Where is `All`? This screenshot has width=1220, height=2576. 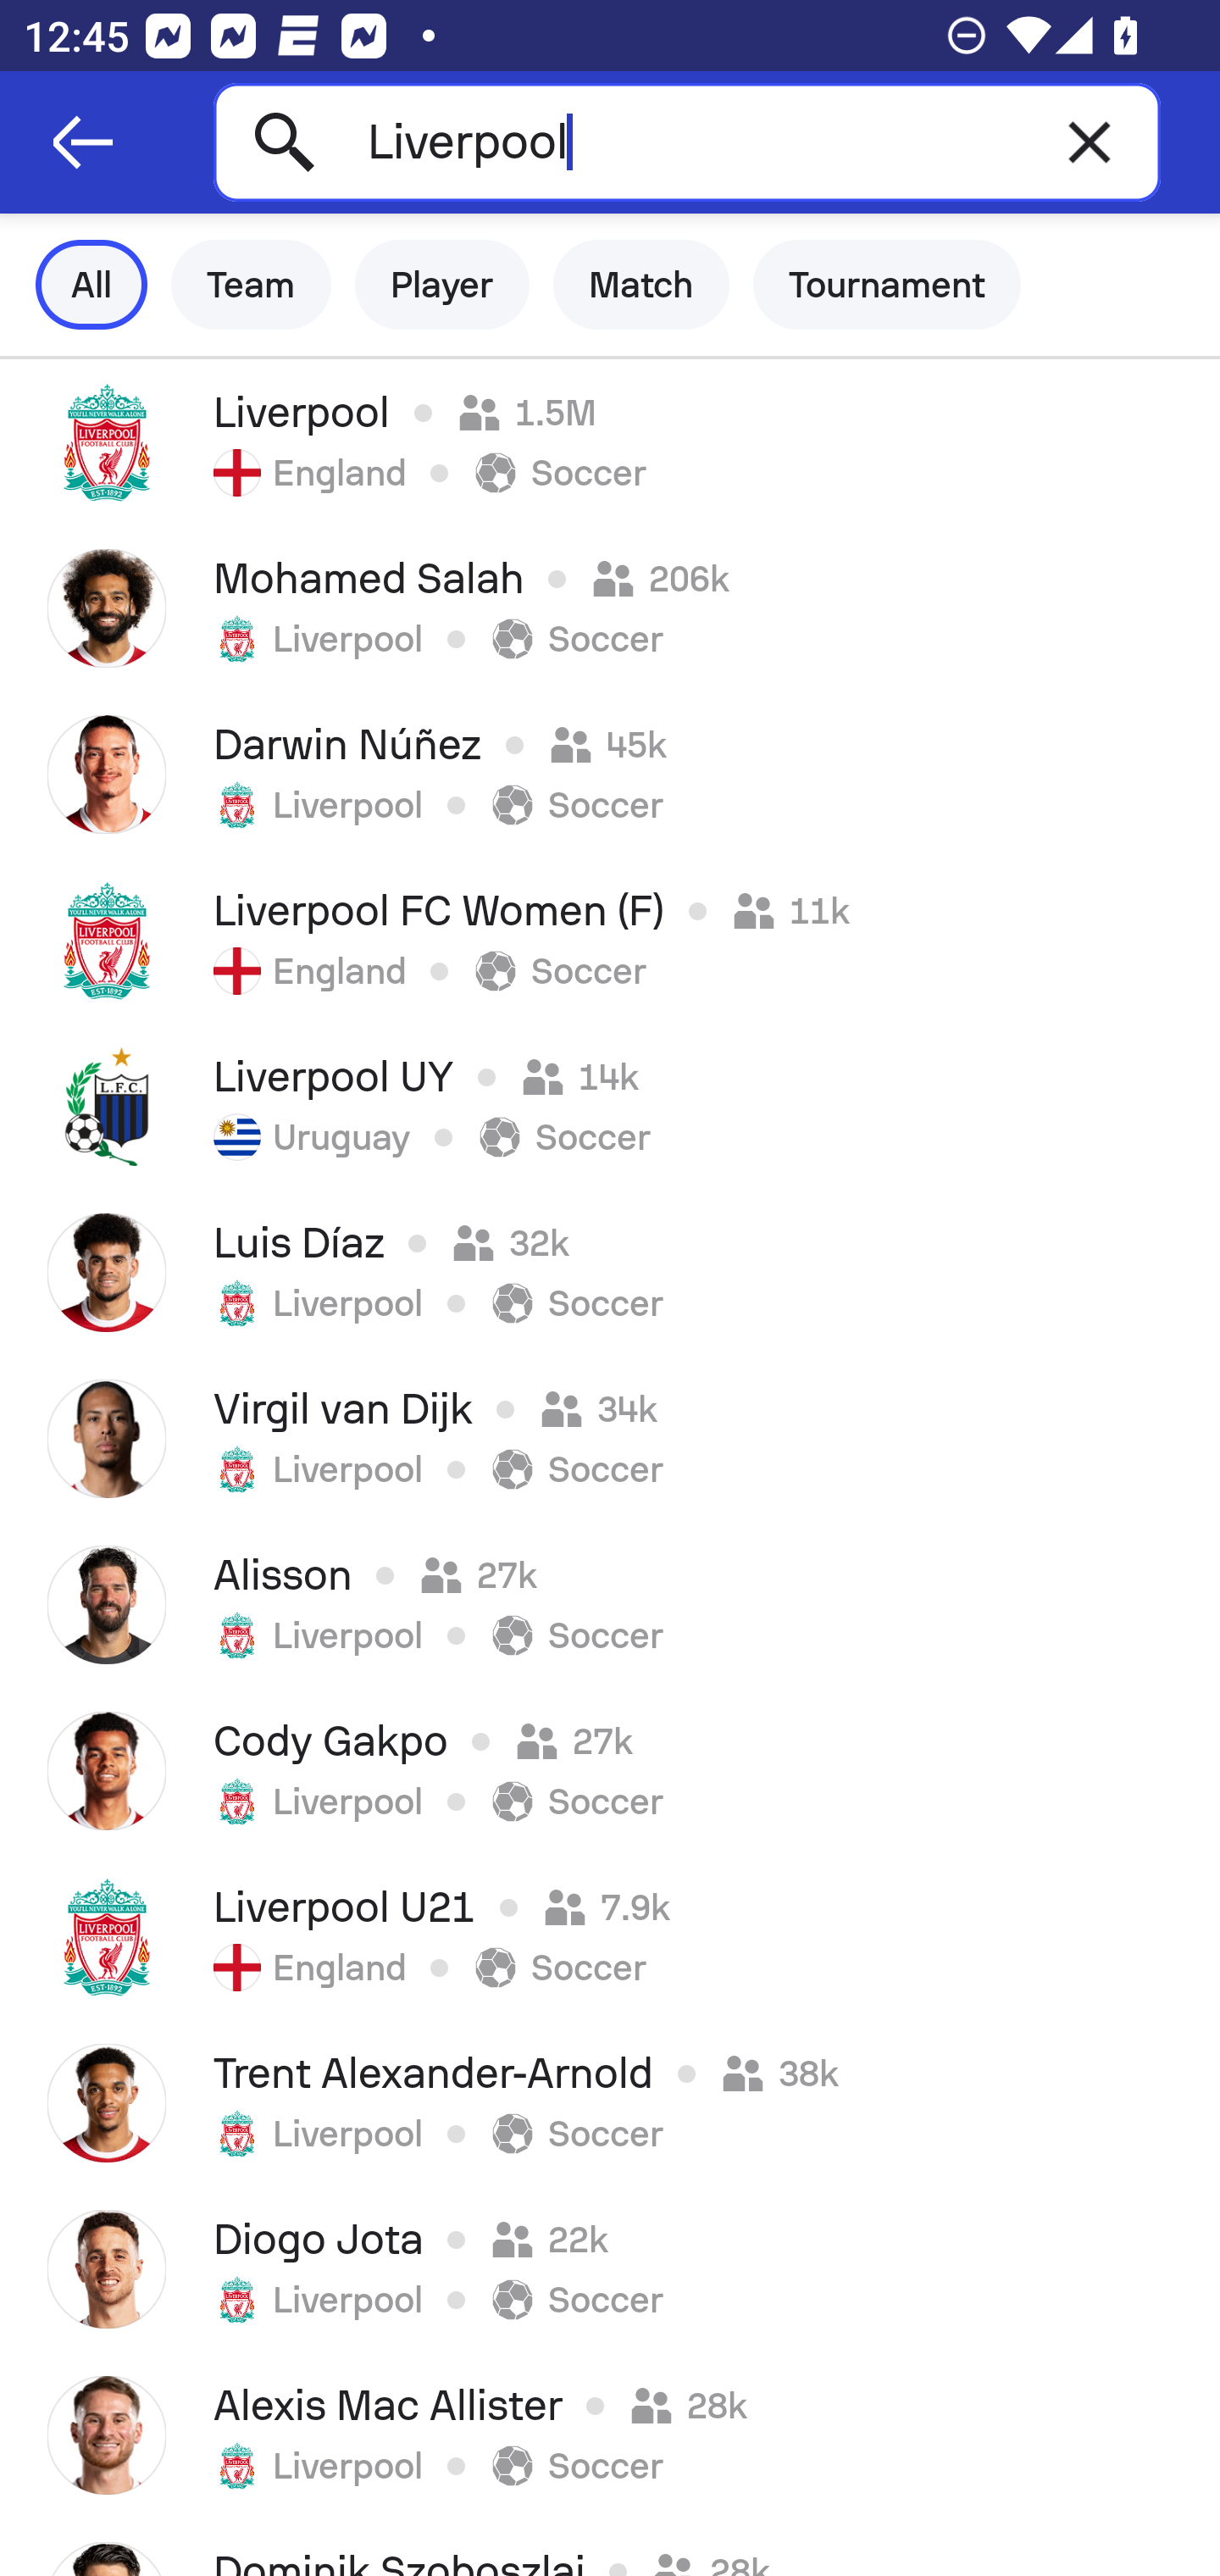 All is located at coordinates (91, 285).